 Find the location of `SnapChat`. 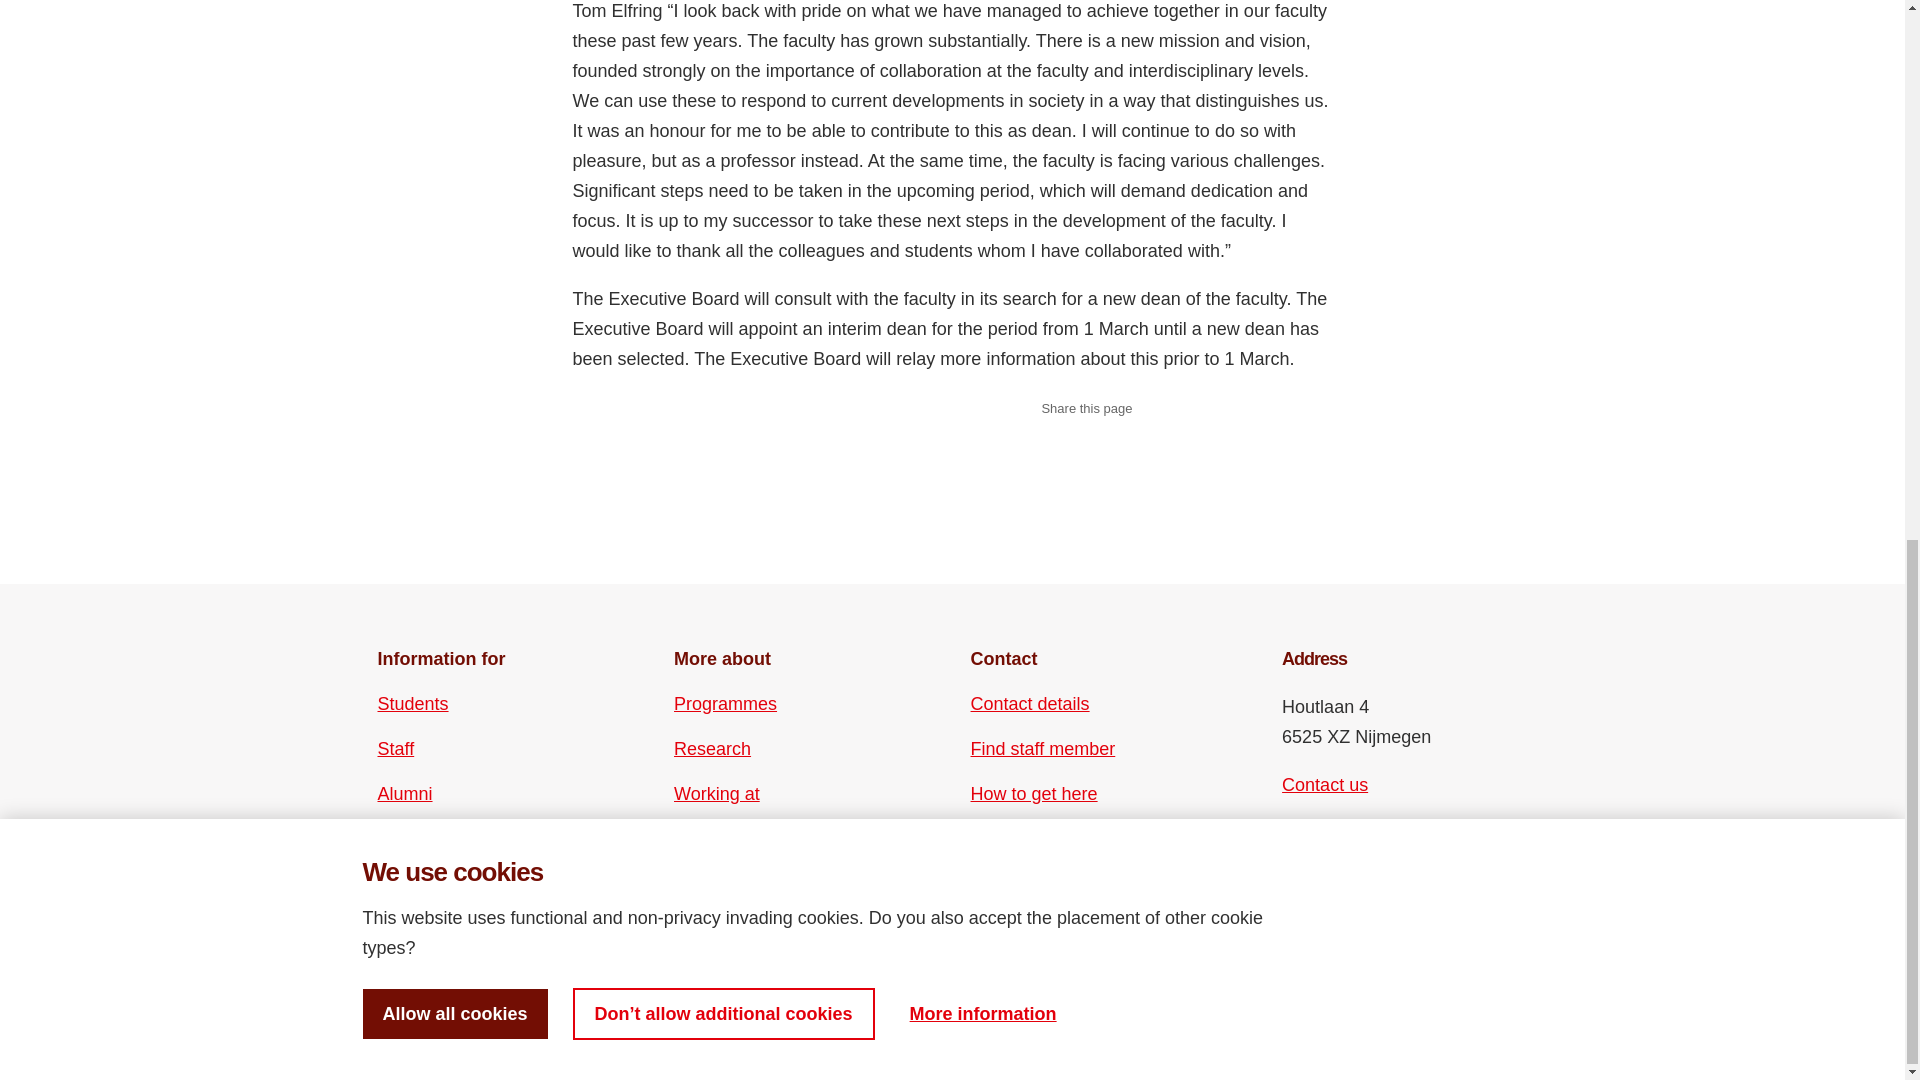

SnapChat is located at coordinates (1401, 880).